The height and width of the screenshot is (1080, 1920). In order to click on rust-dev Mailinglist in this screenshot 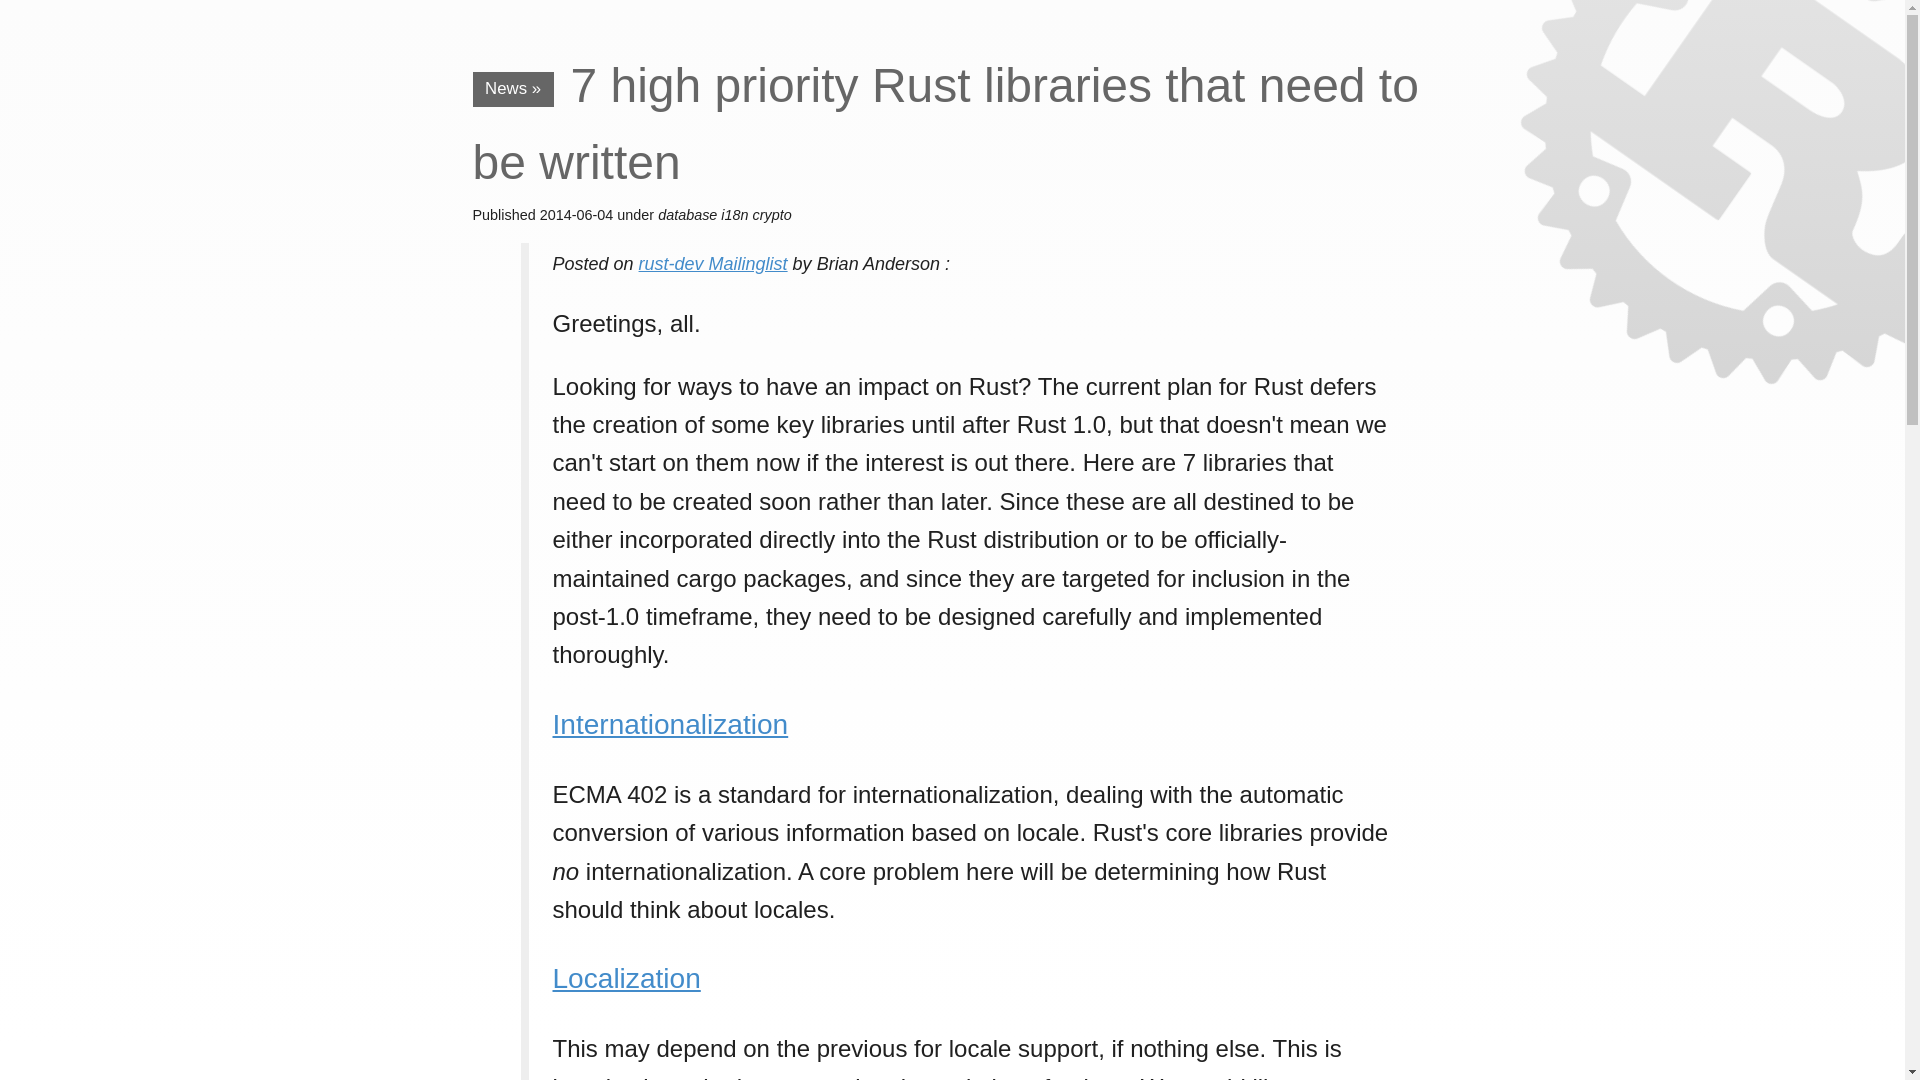, I will do `click(713, 264)`.